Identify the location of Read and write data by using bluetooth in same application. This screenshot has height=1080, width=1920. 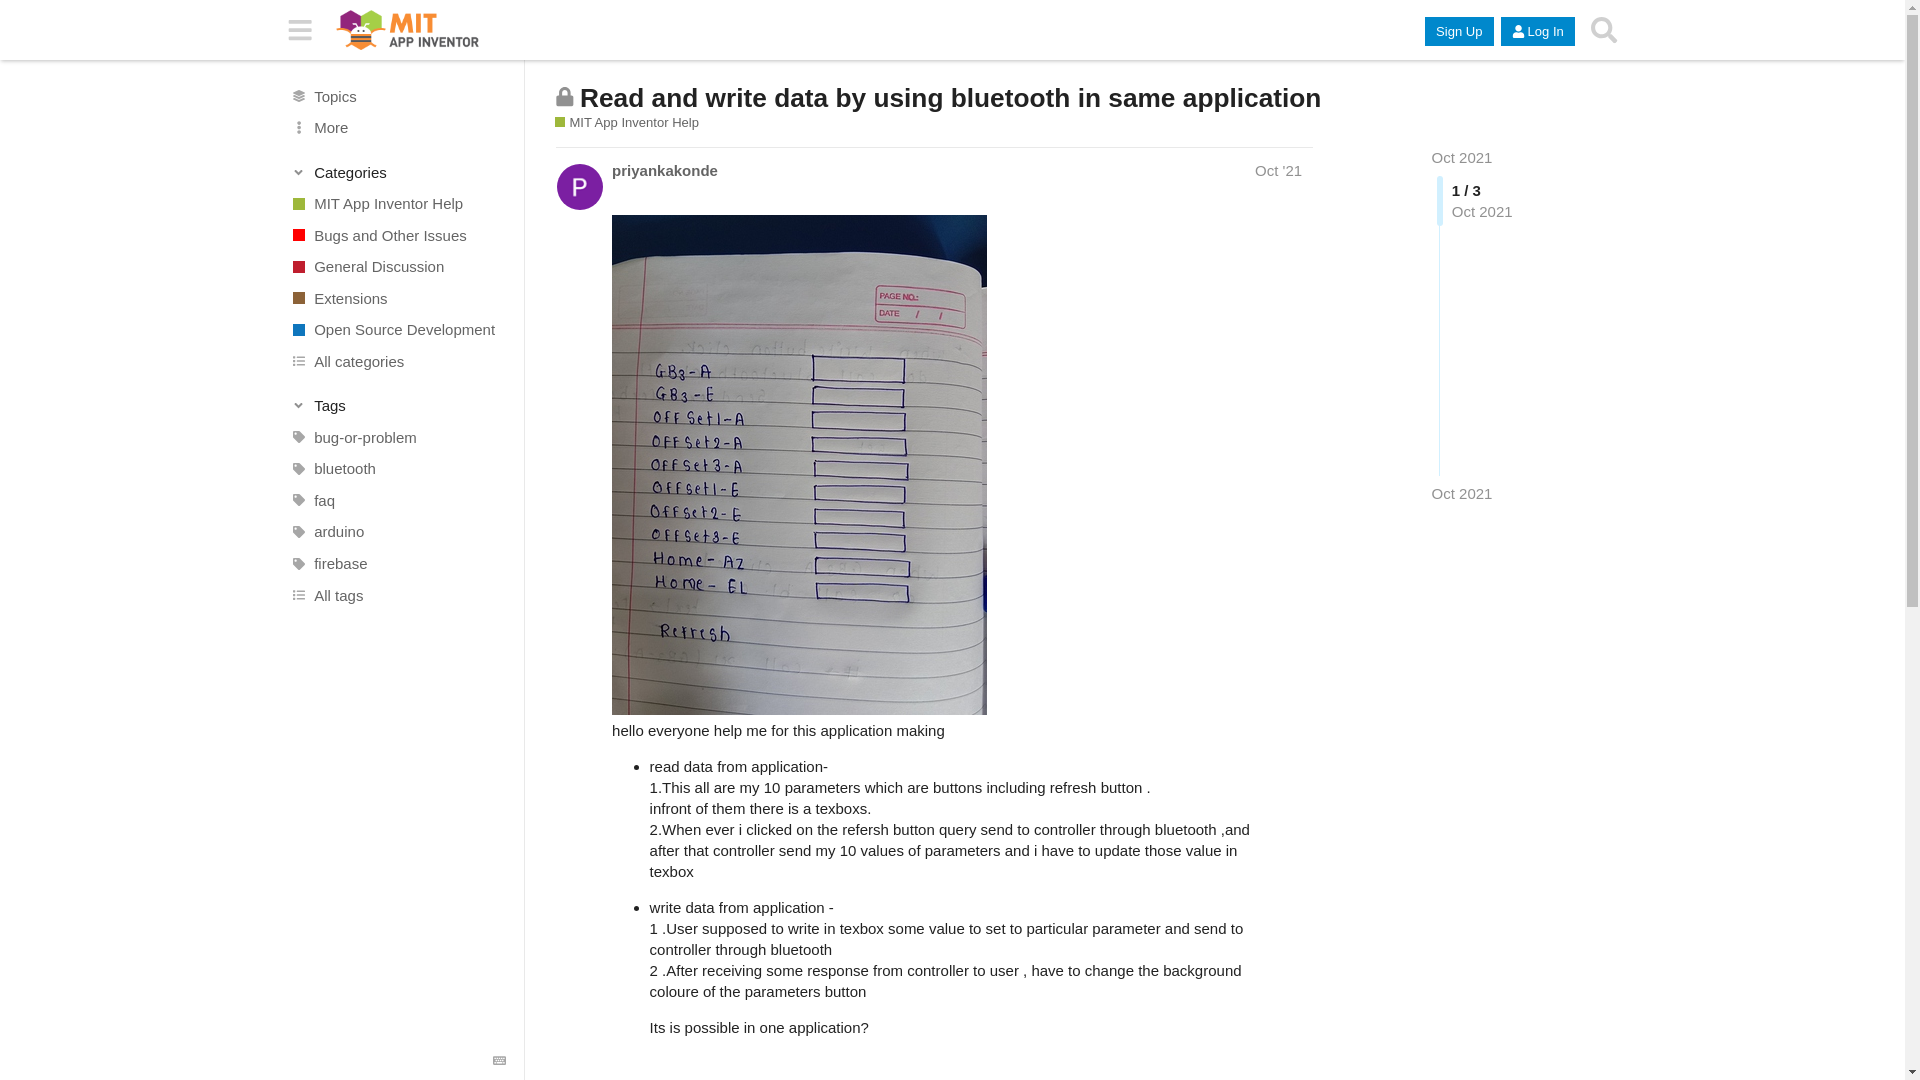
(950, 98).